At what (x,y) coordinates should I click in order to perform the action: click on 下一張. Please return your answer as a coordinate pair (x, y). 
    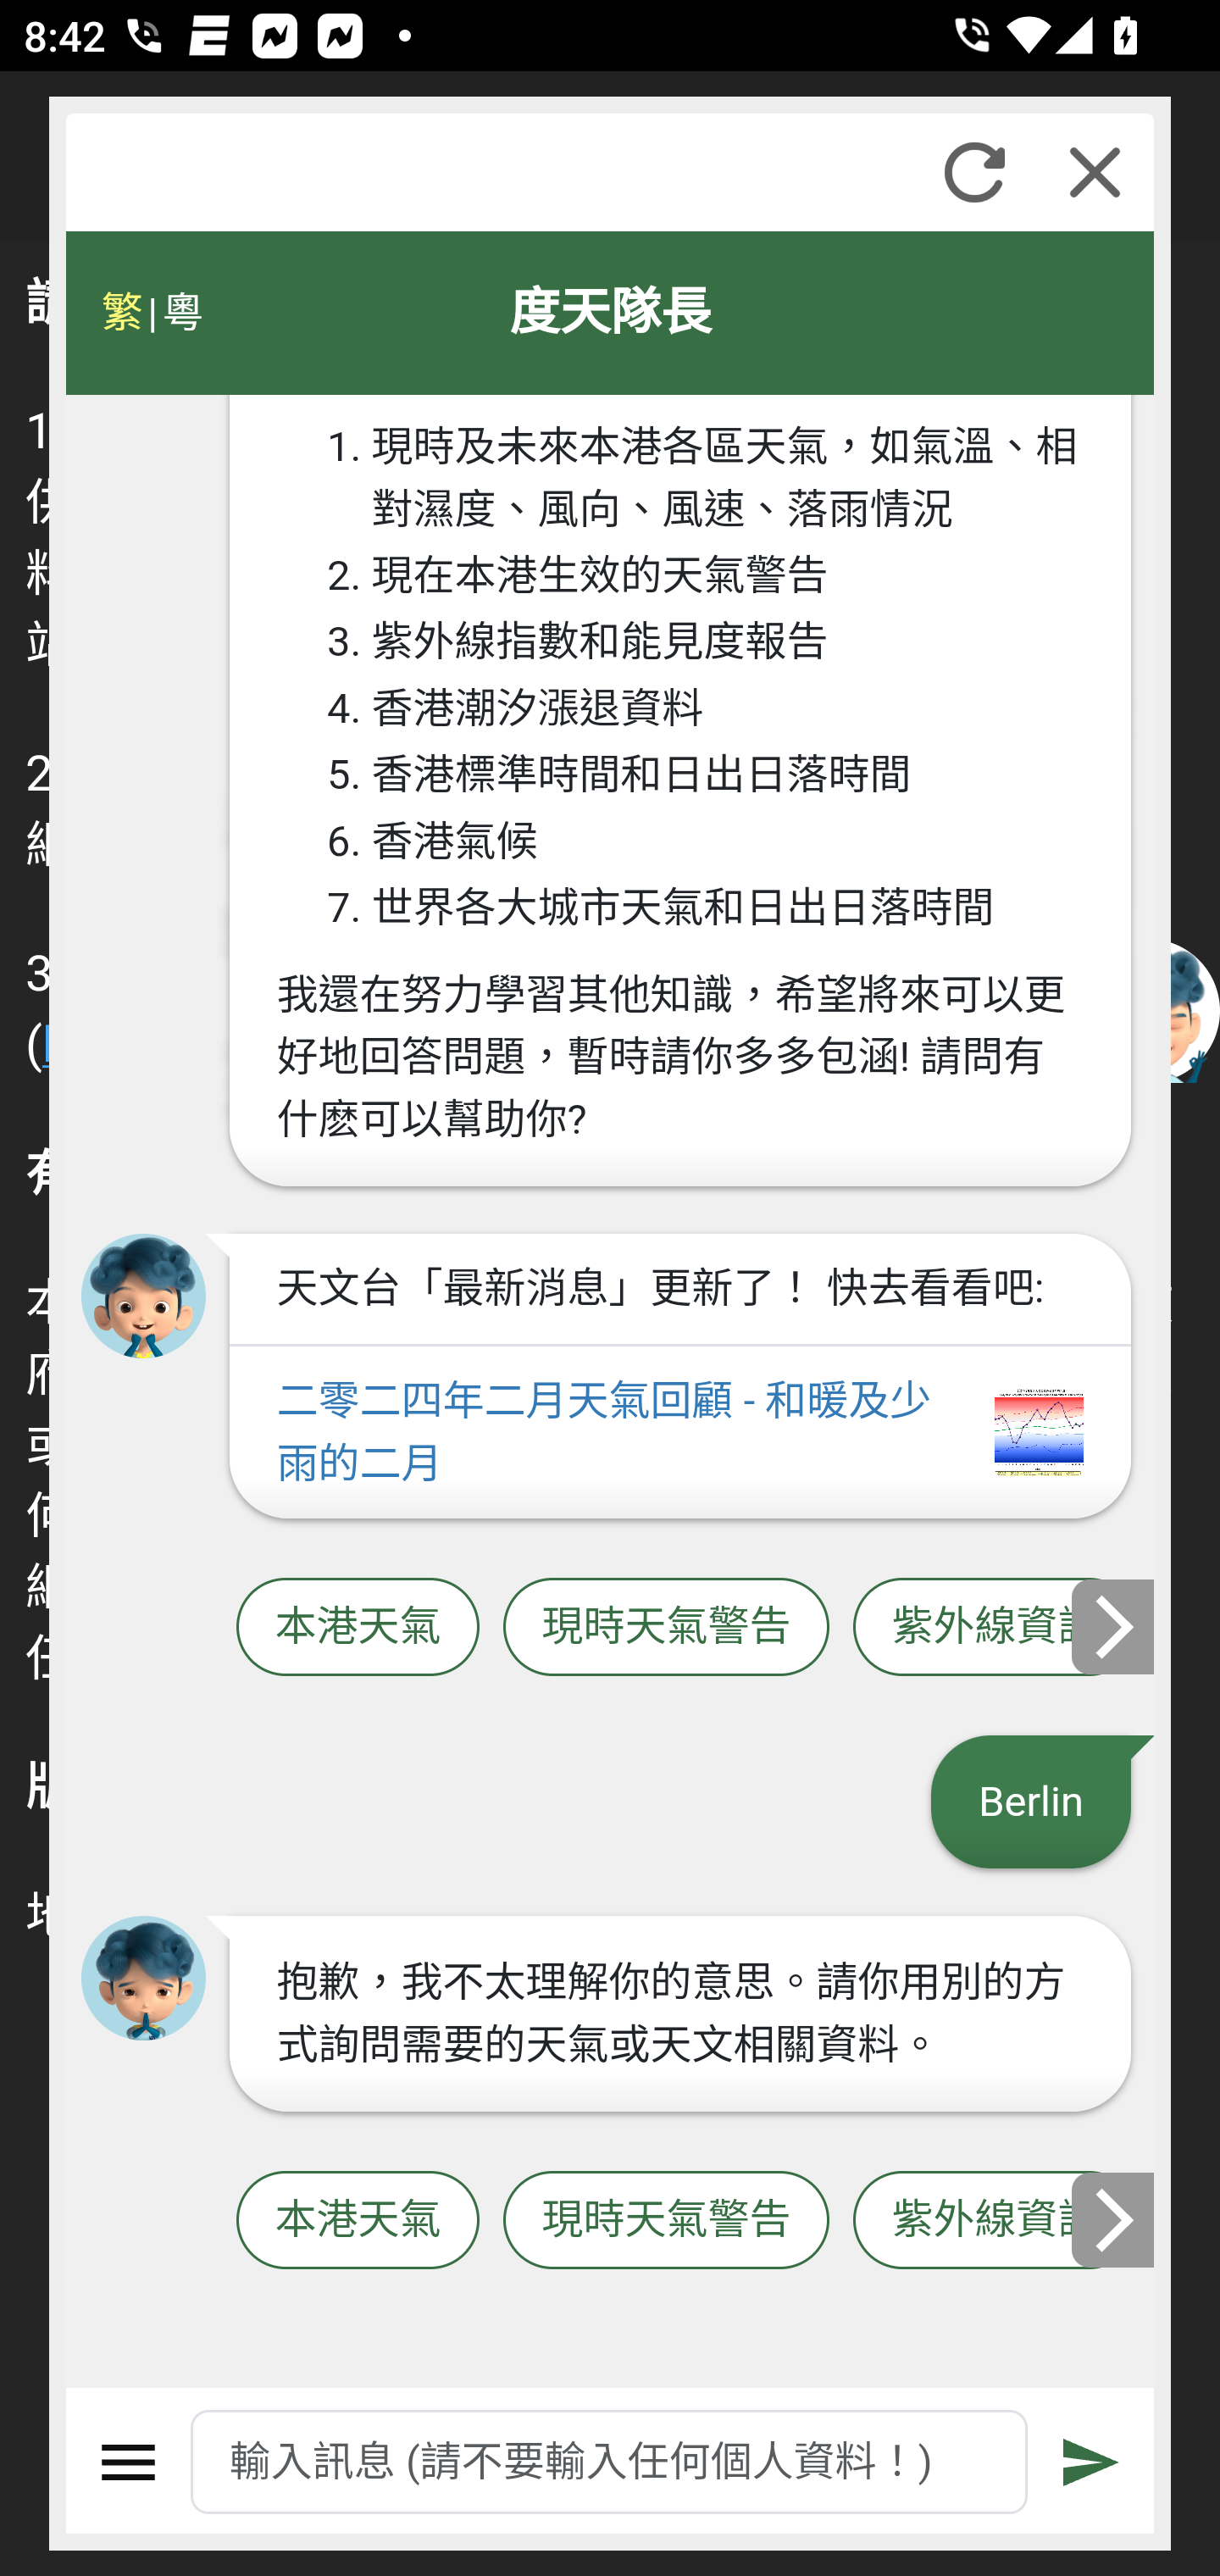
    Looking at the image, I should click on (1114, 1625).